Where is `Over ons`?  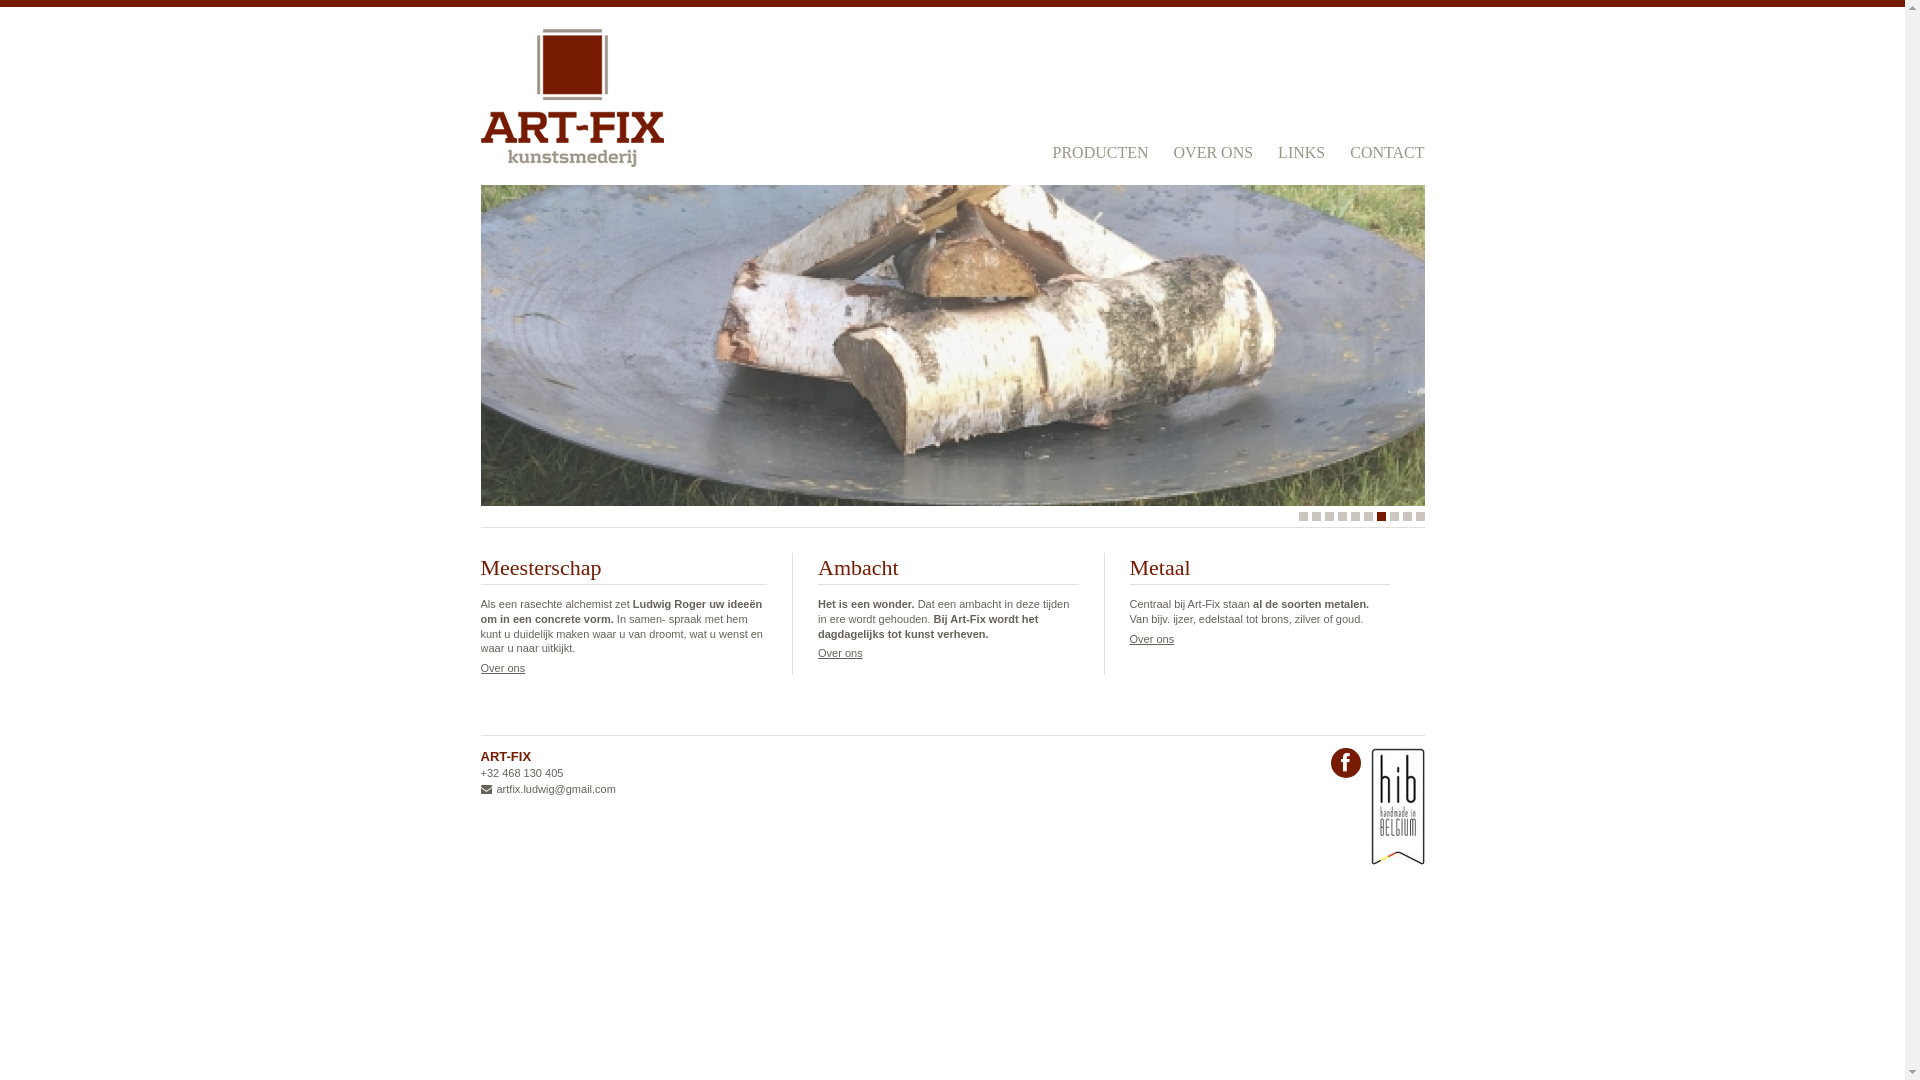
Over ons is located at coordinates (1152, 639).